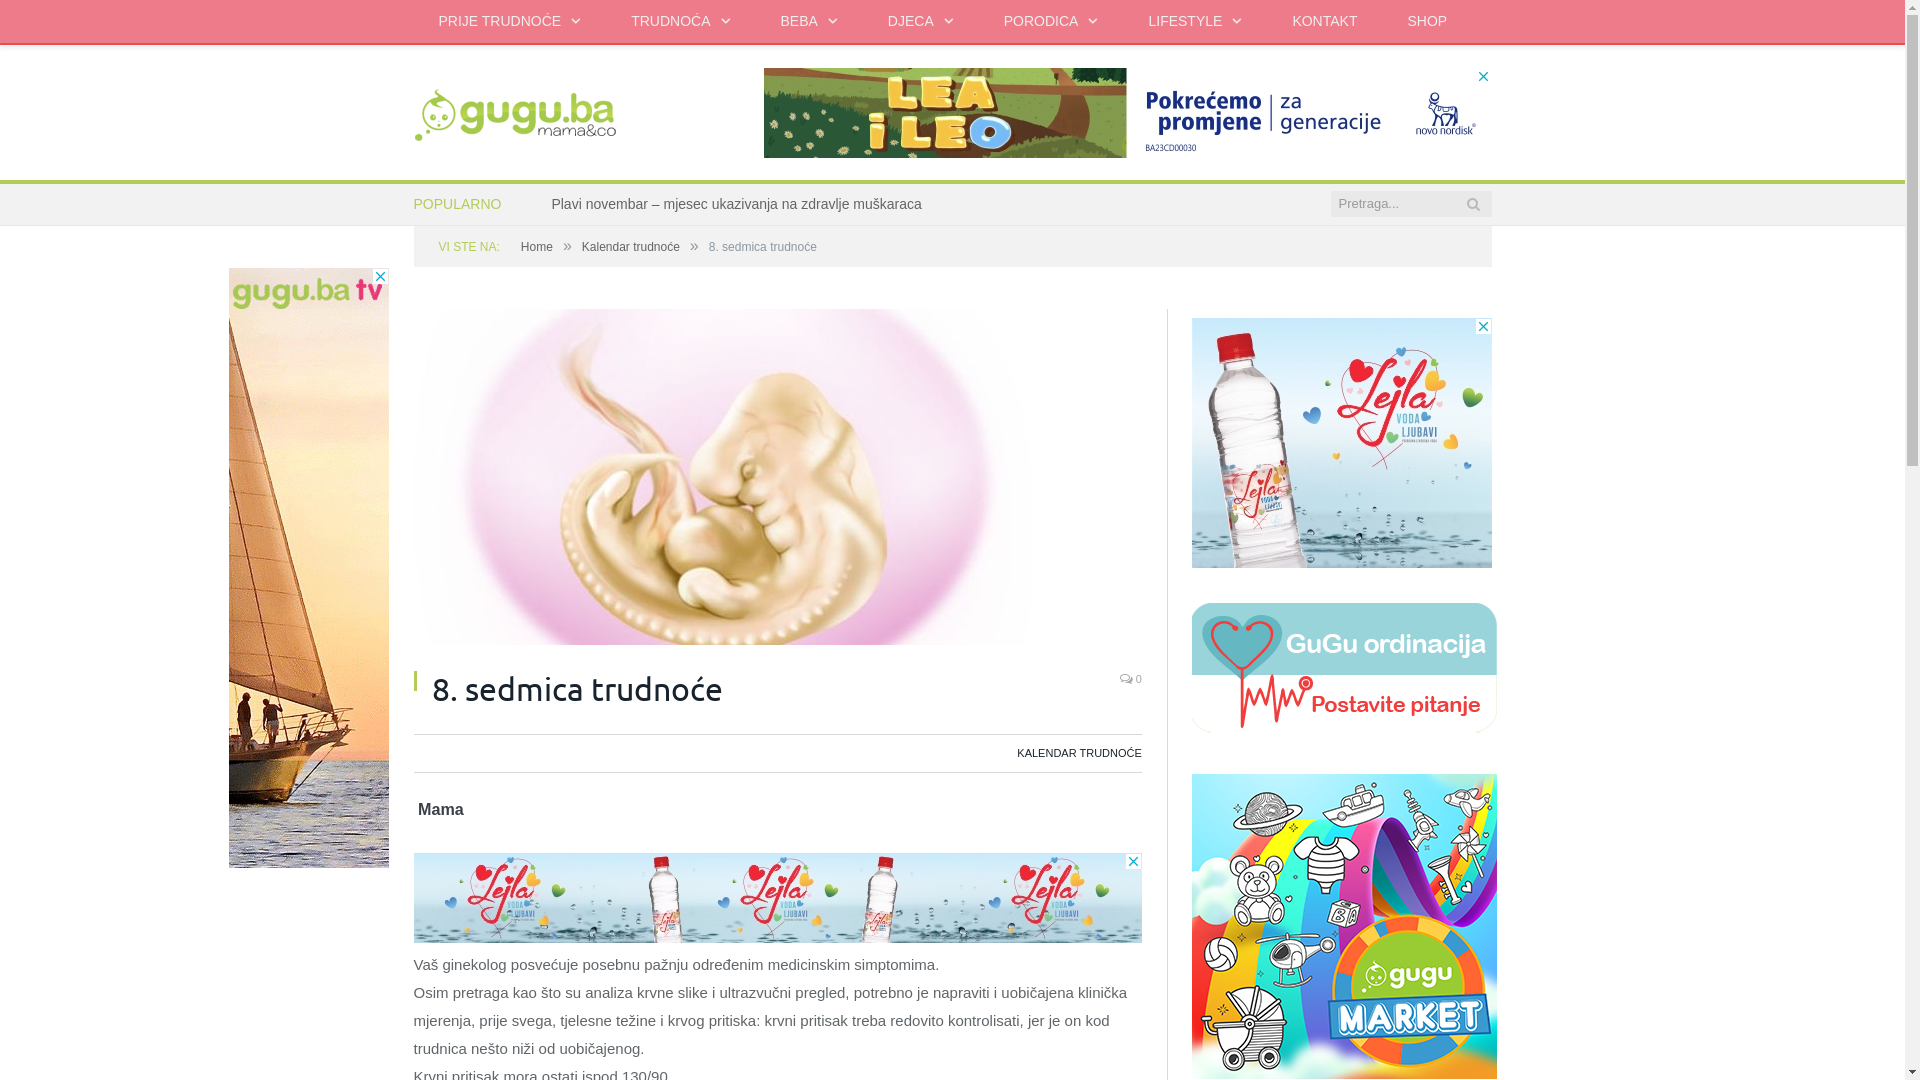 The image size is (1920, 1080). What do you see at coordinates (1131, 679) in the screenshot?
I see `0` at bounding box center [1131, 679].